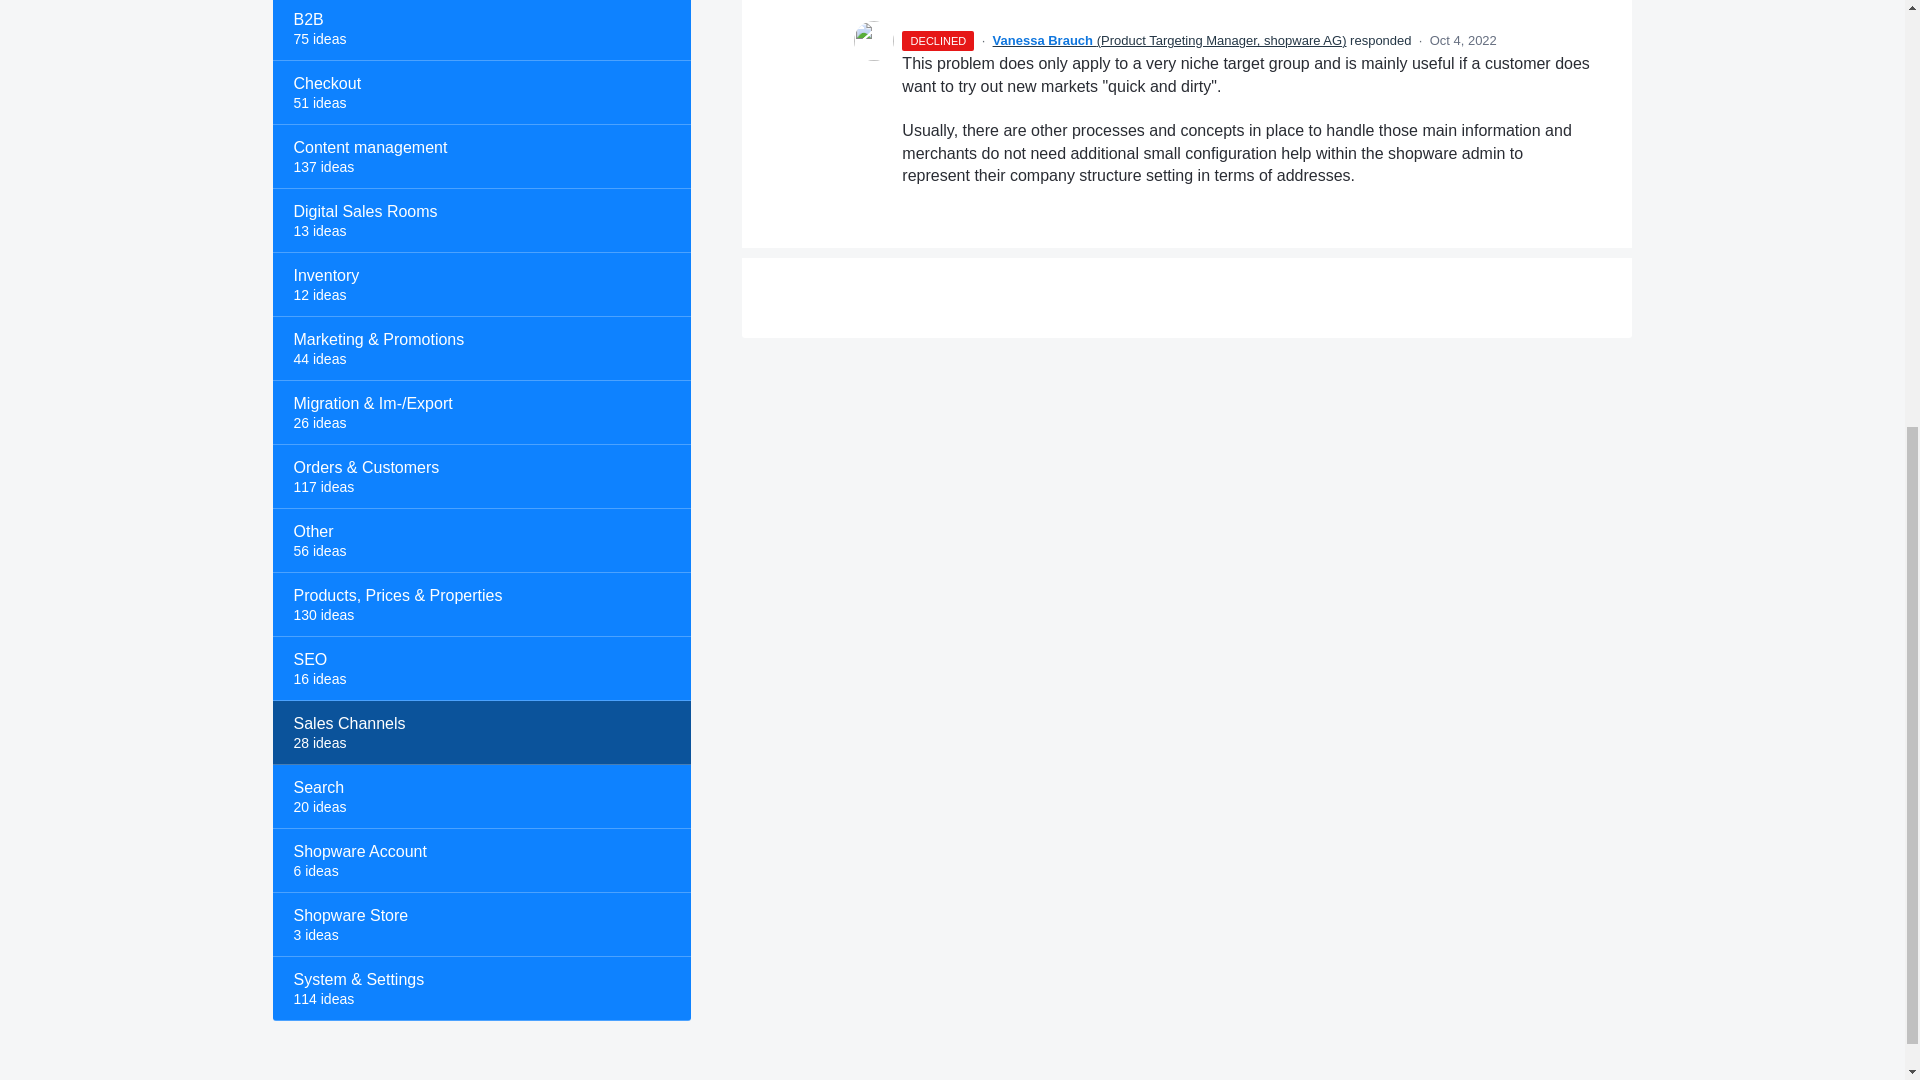 This screenshot has width=1920, height=1080. What do you see at coordinates (480, 732) in the screenshot?
I see `Sales Channels` at bounding box center [480, 732].